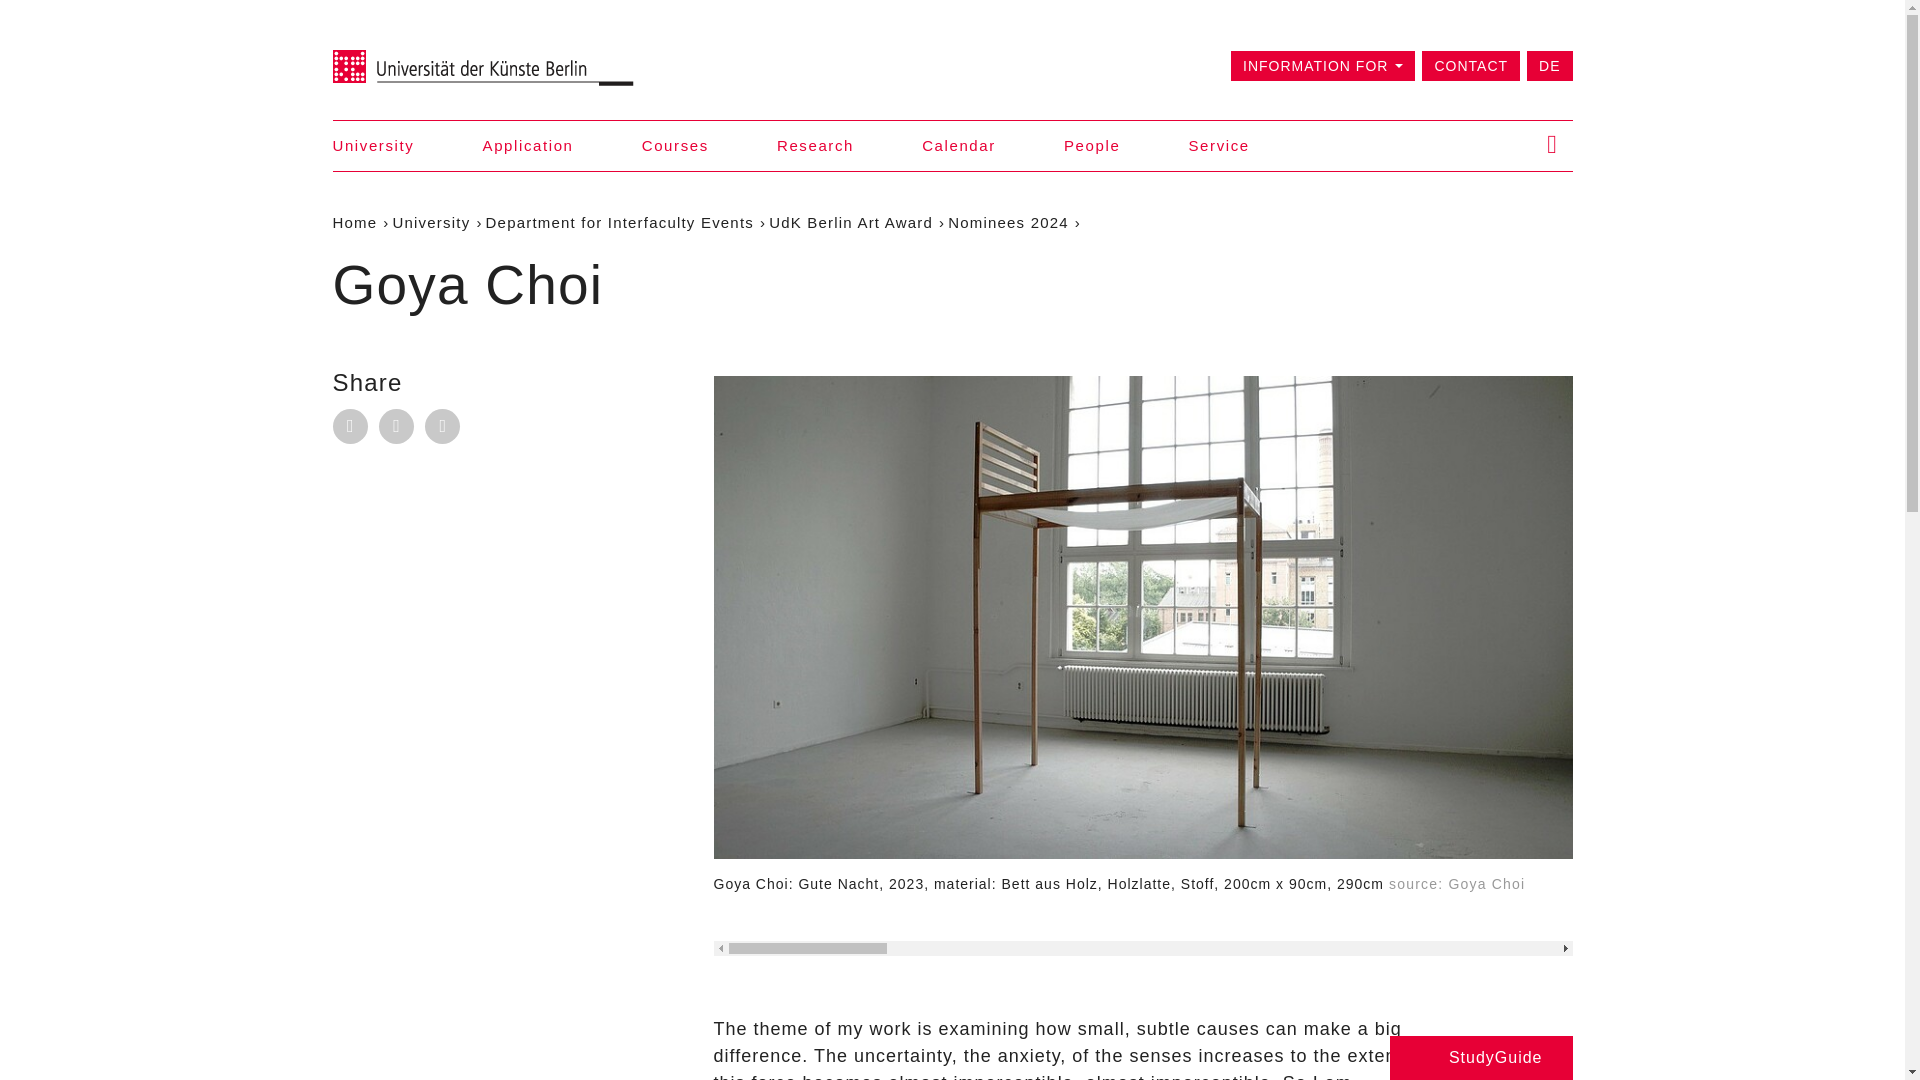  Describe the element at coordinates (1008, 222) in the screenshot. I see `Nominees 2024` at that location.